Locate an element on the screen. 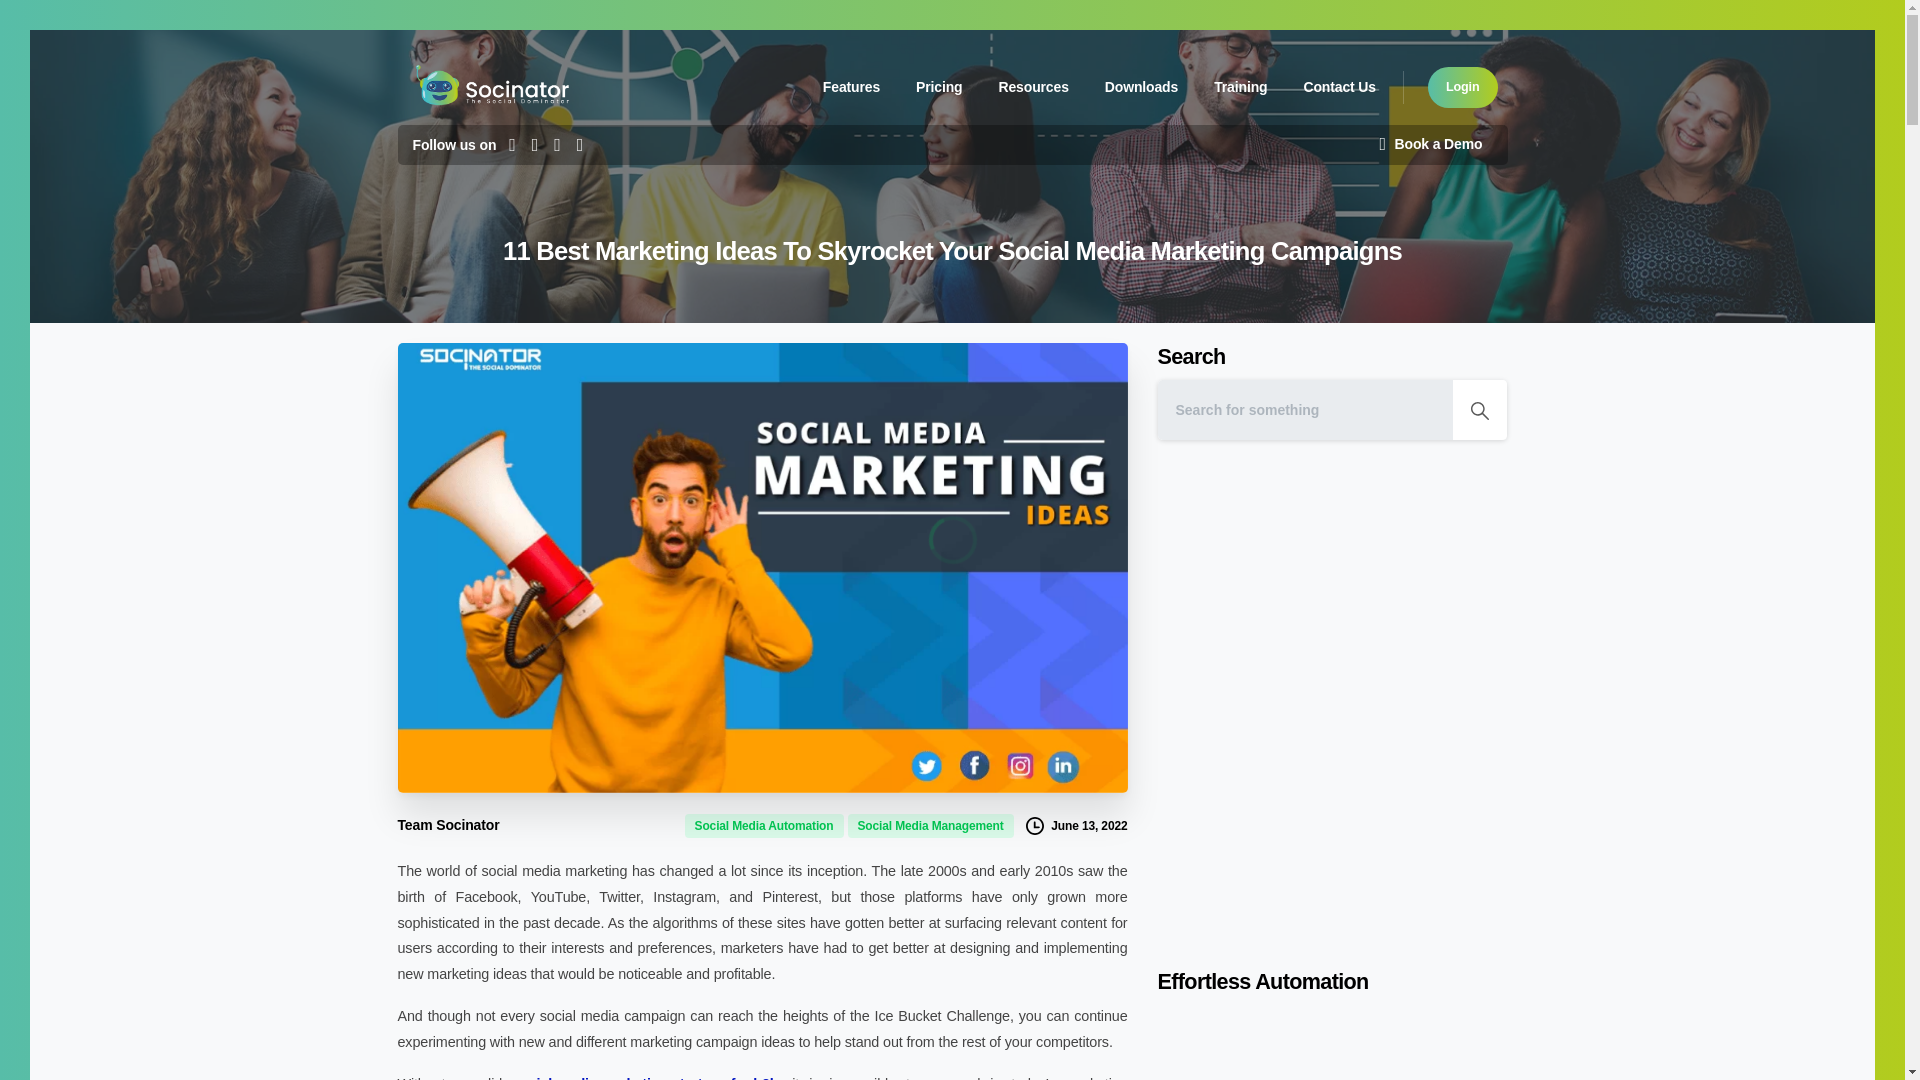 Image resolution: width=1920 pixels, height=1080 pixels. Contact Us is located at coordinates (982, 87).